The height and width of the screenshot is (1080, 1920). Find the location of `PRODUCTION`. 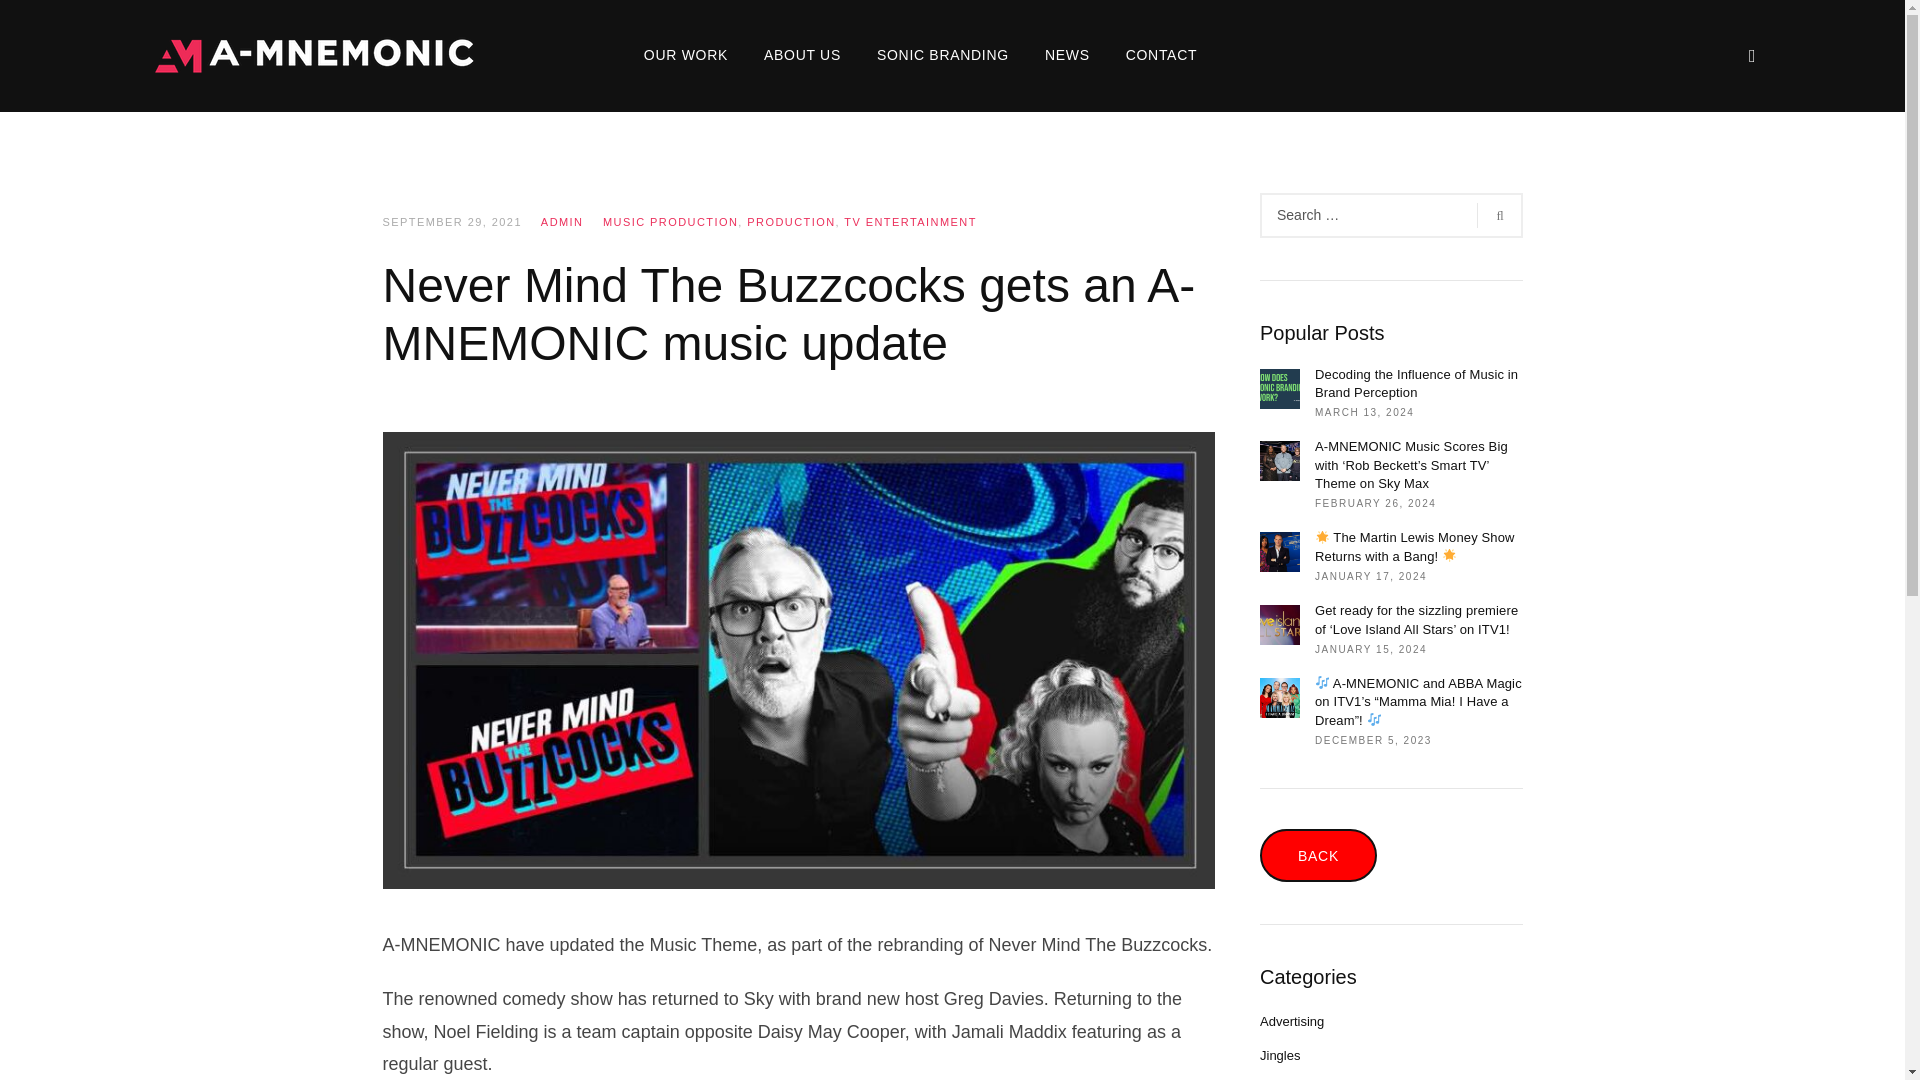

PRODUCTION is located at coordinates (790, 222).